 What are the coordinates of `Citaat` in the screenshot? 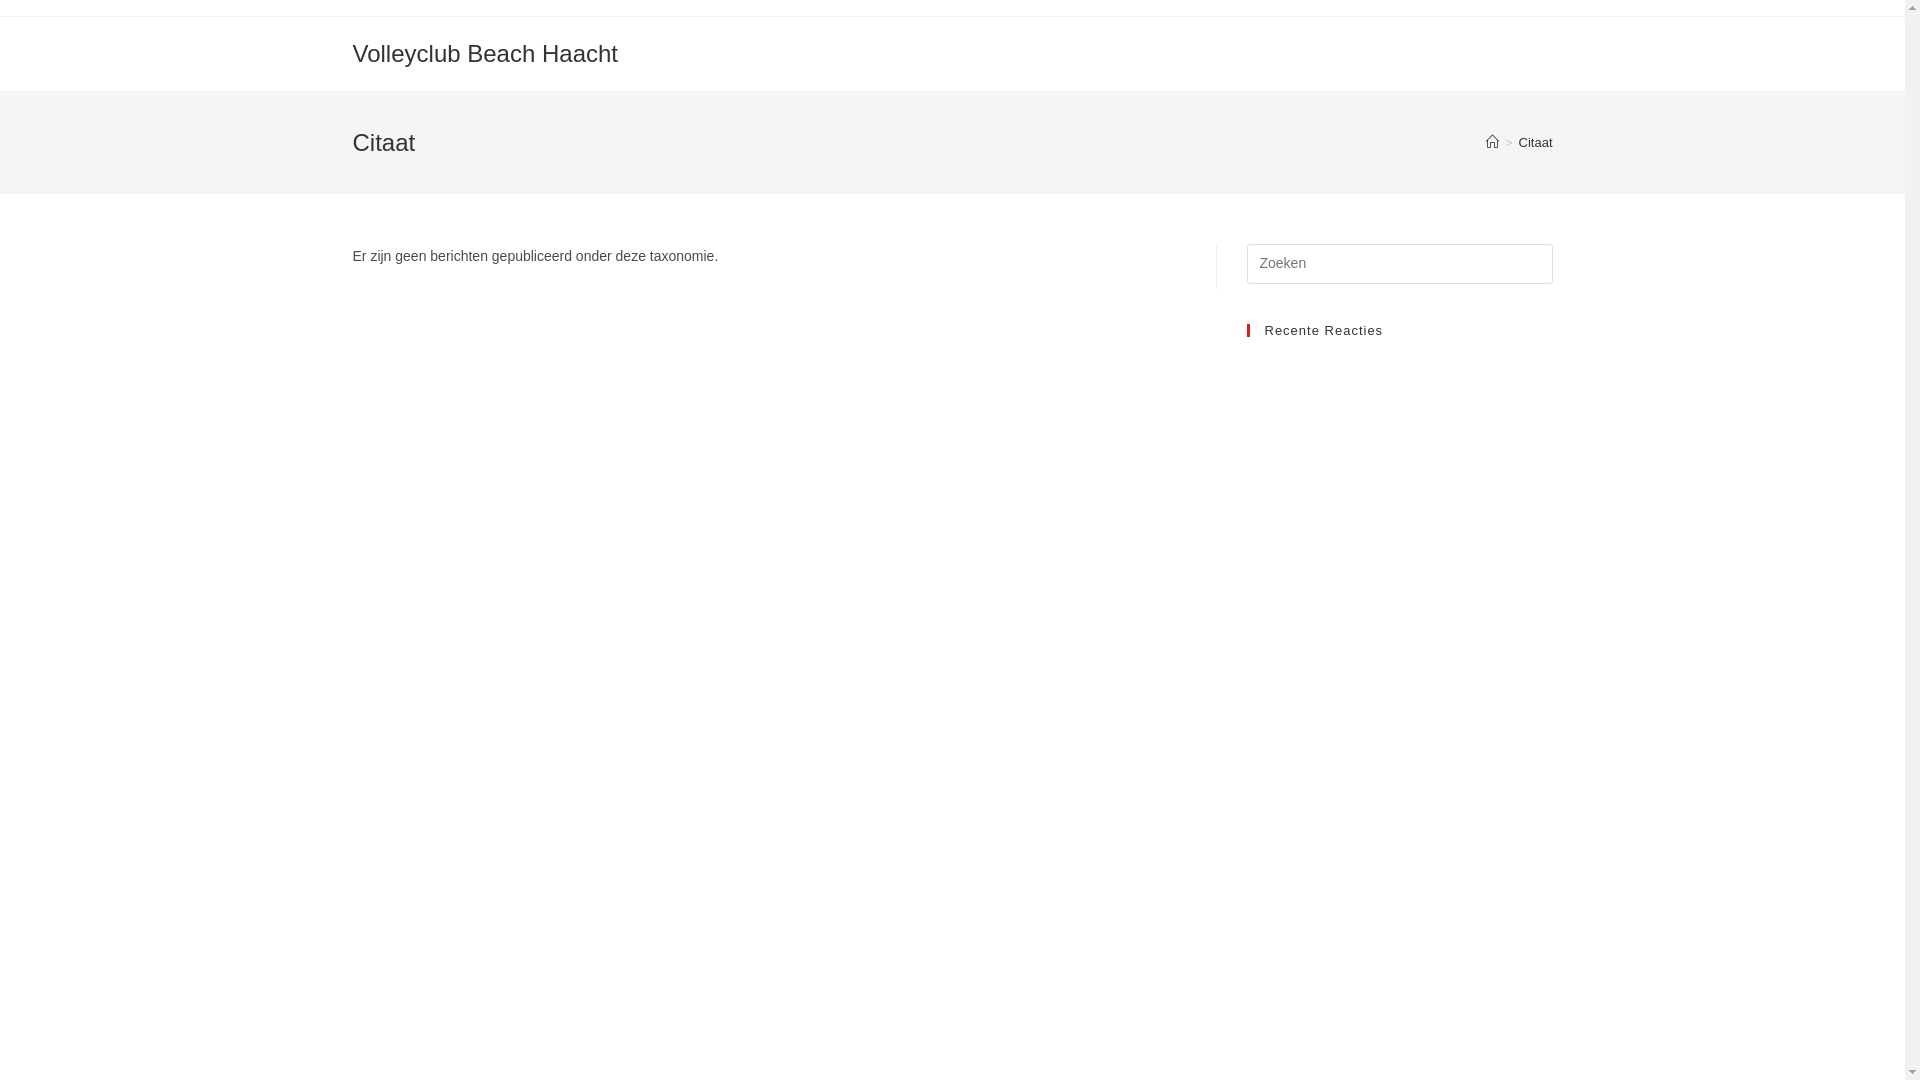 It's located at (1536, 142).